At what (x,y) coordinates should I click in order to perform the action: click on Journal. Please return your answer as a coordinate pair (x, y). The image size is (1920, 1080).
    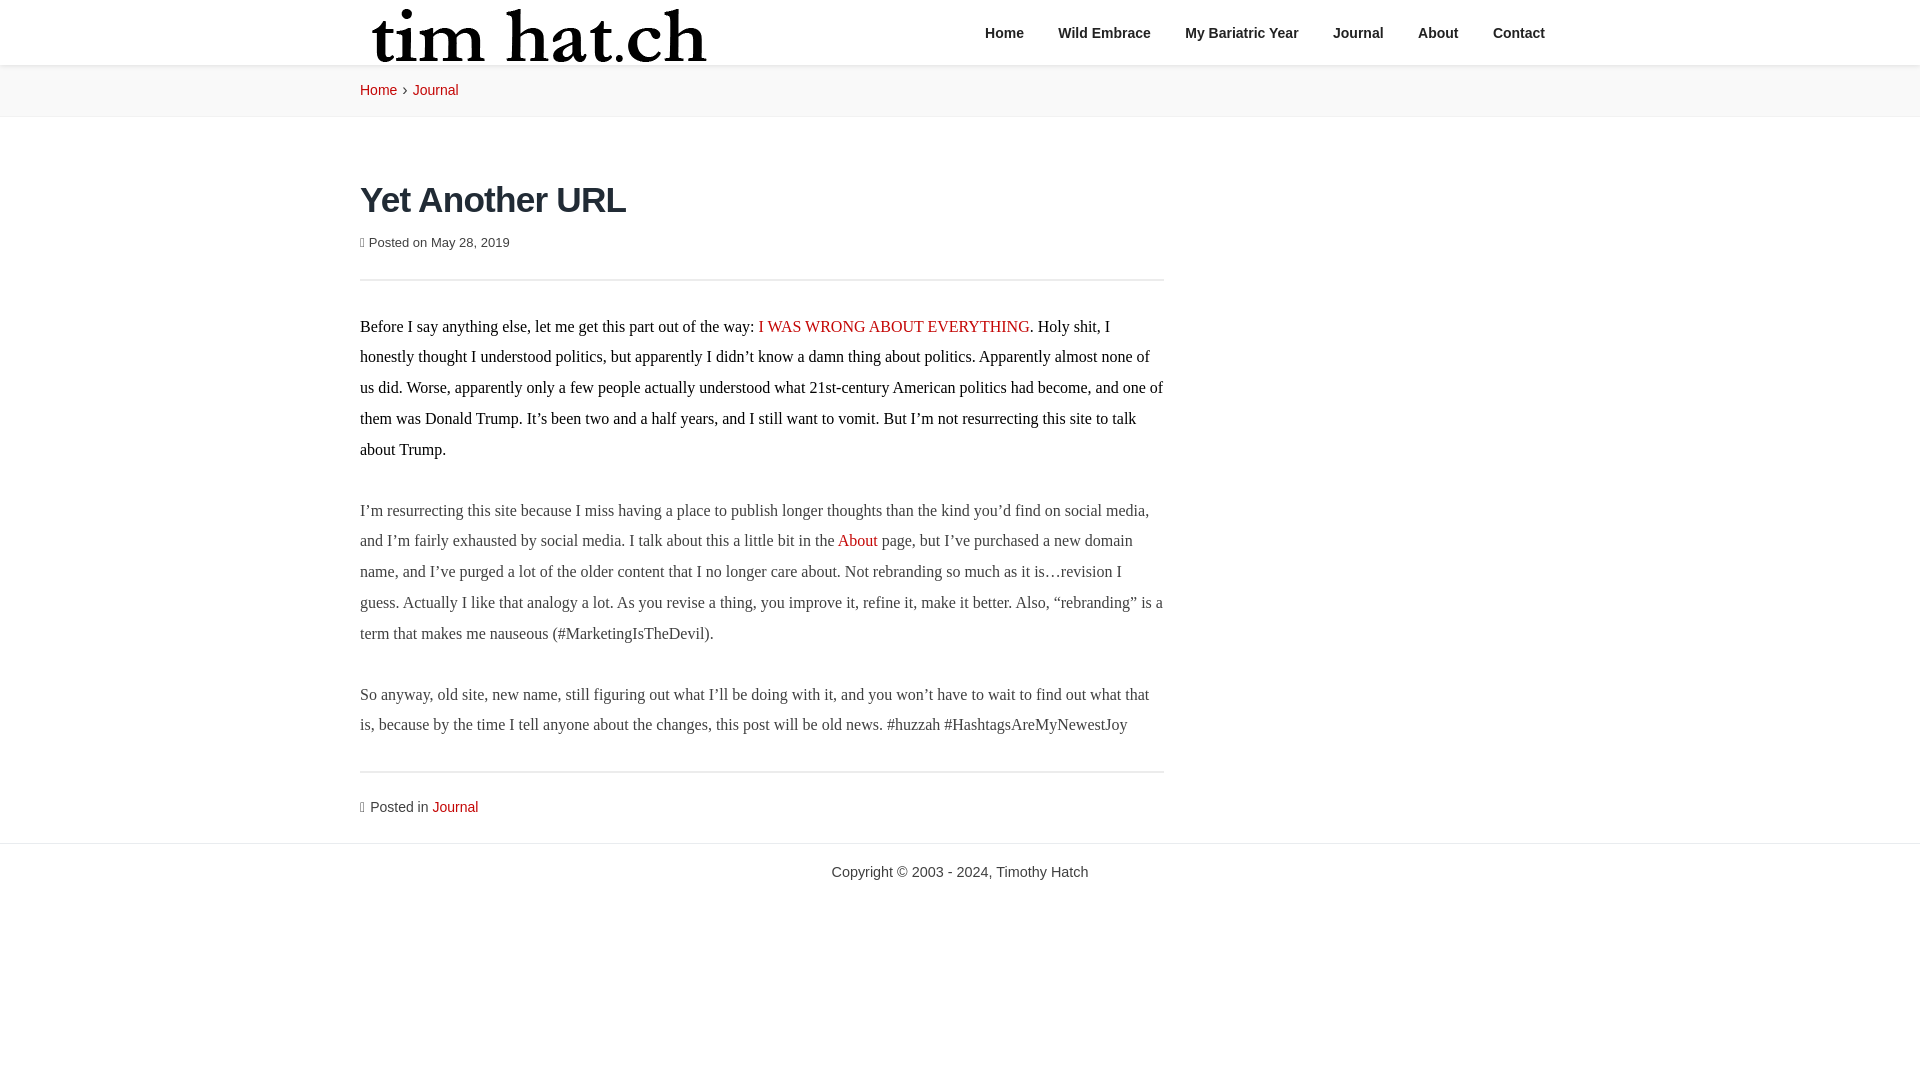
    Looking at the image, I should click on (1358, 33).